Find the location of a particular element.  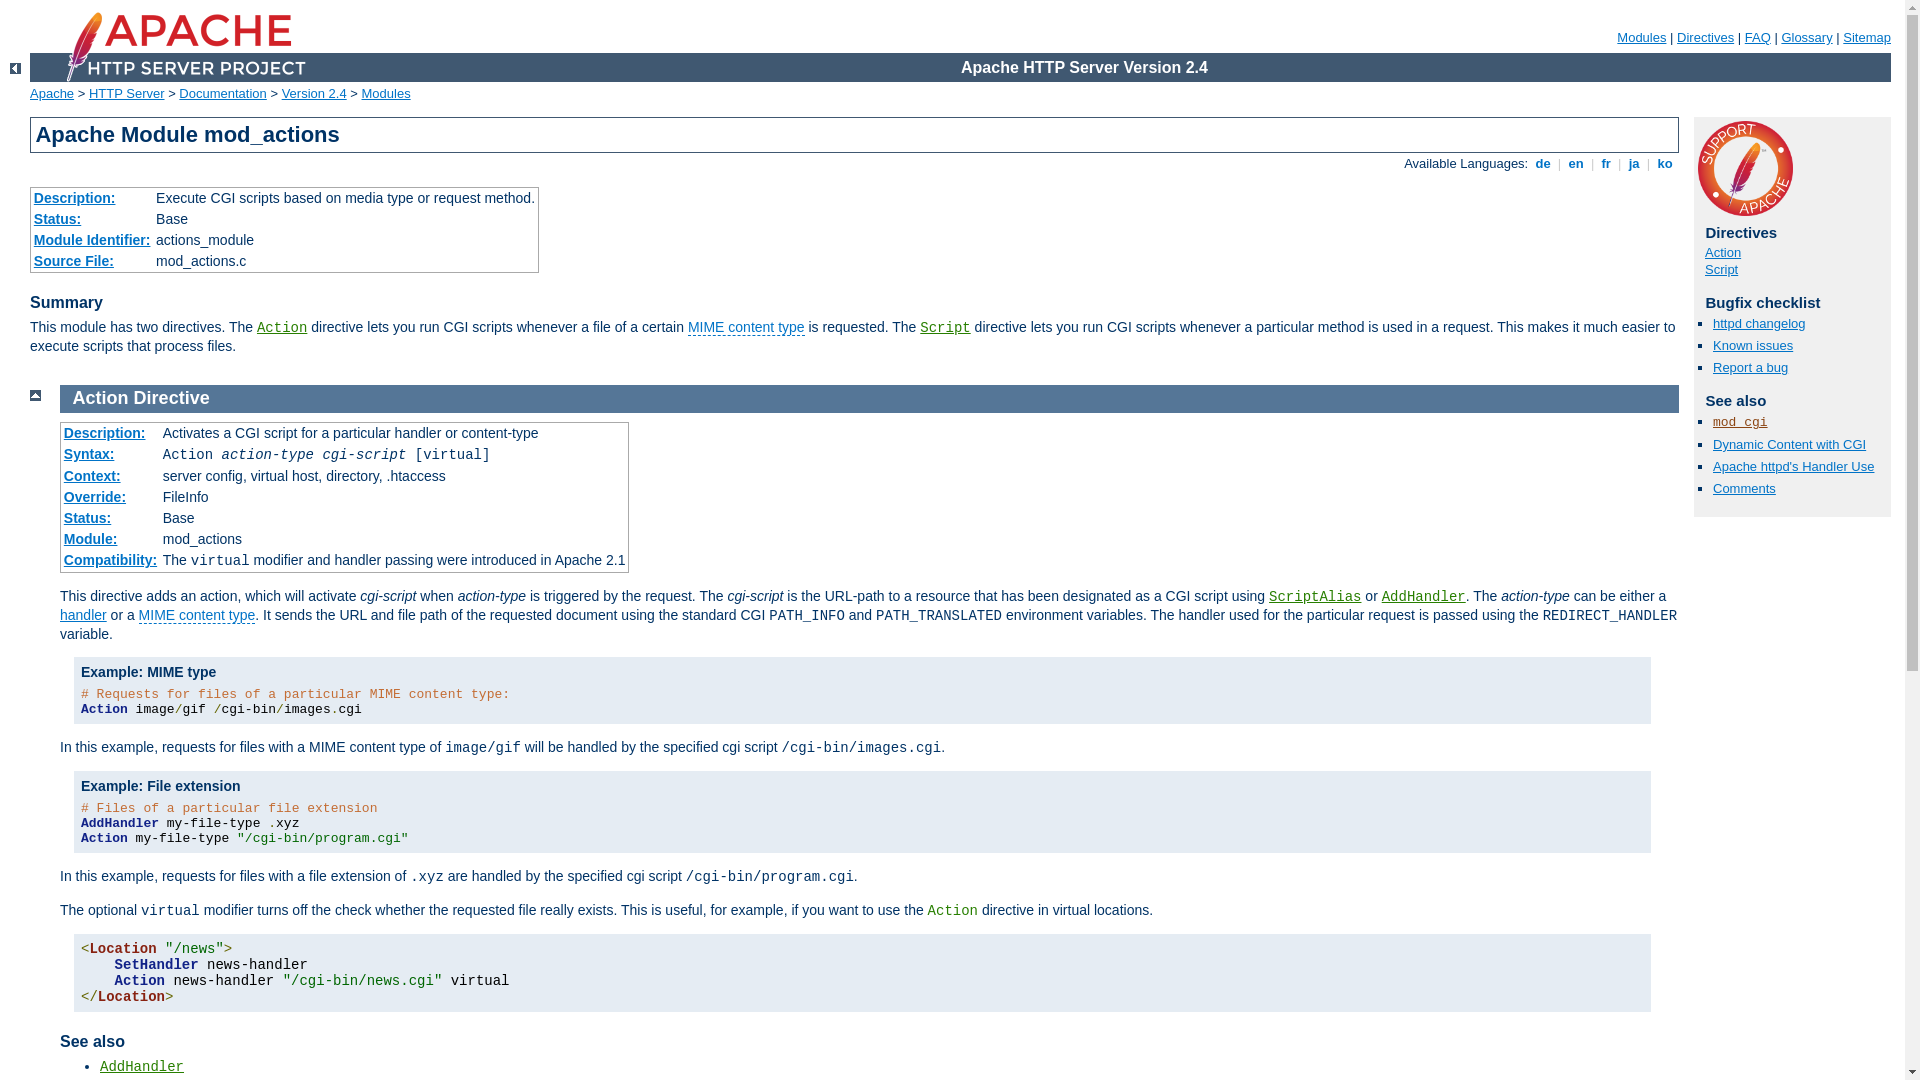

Context: is located at coordinates (92, 476).